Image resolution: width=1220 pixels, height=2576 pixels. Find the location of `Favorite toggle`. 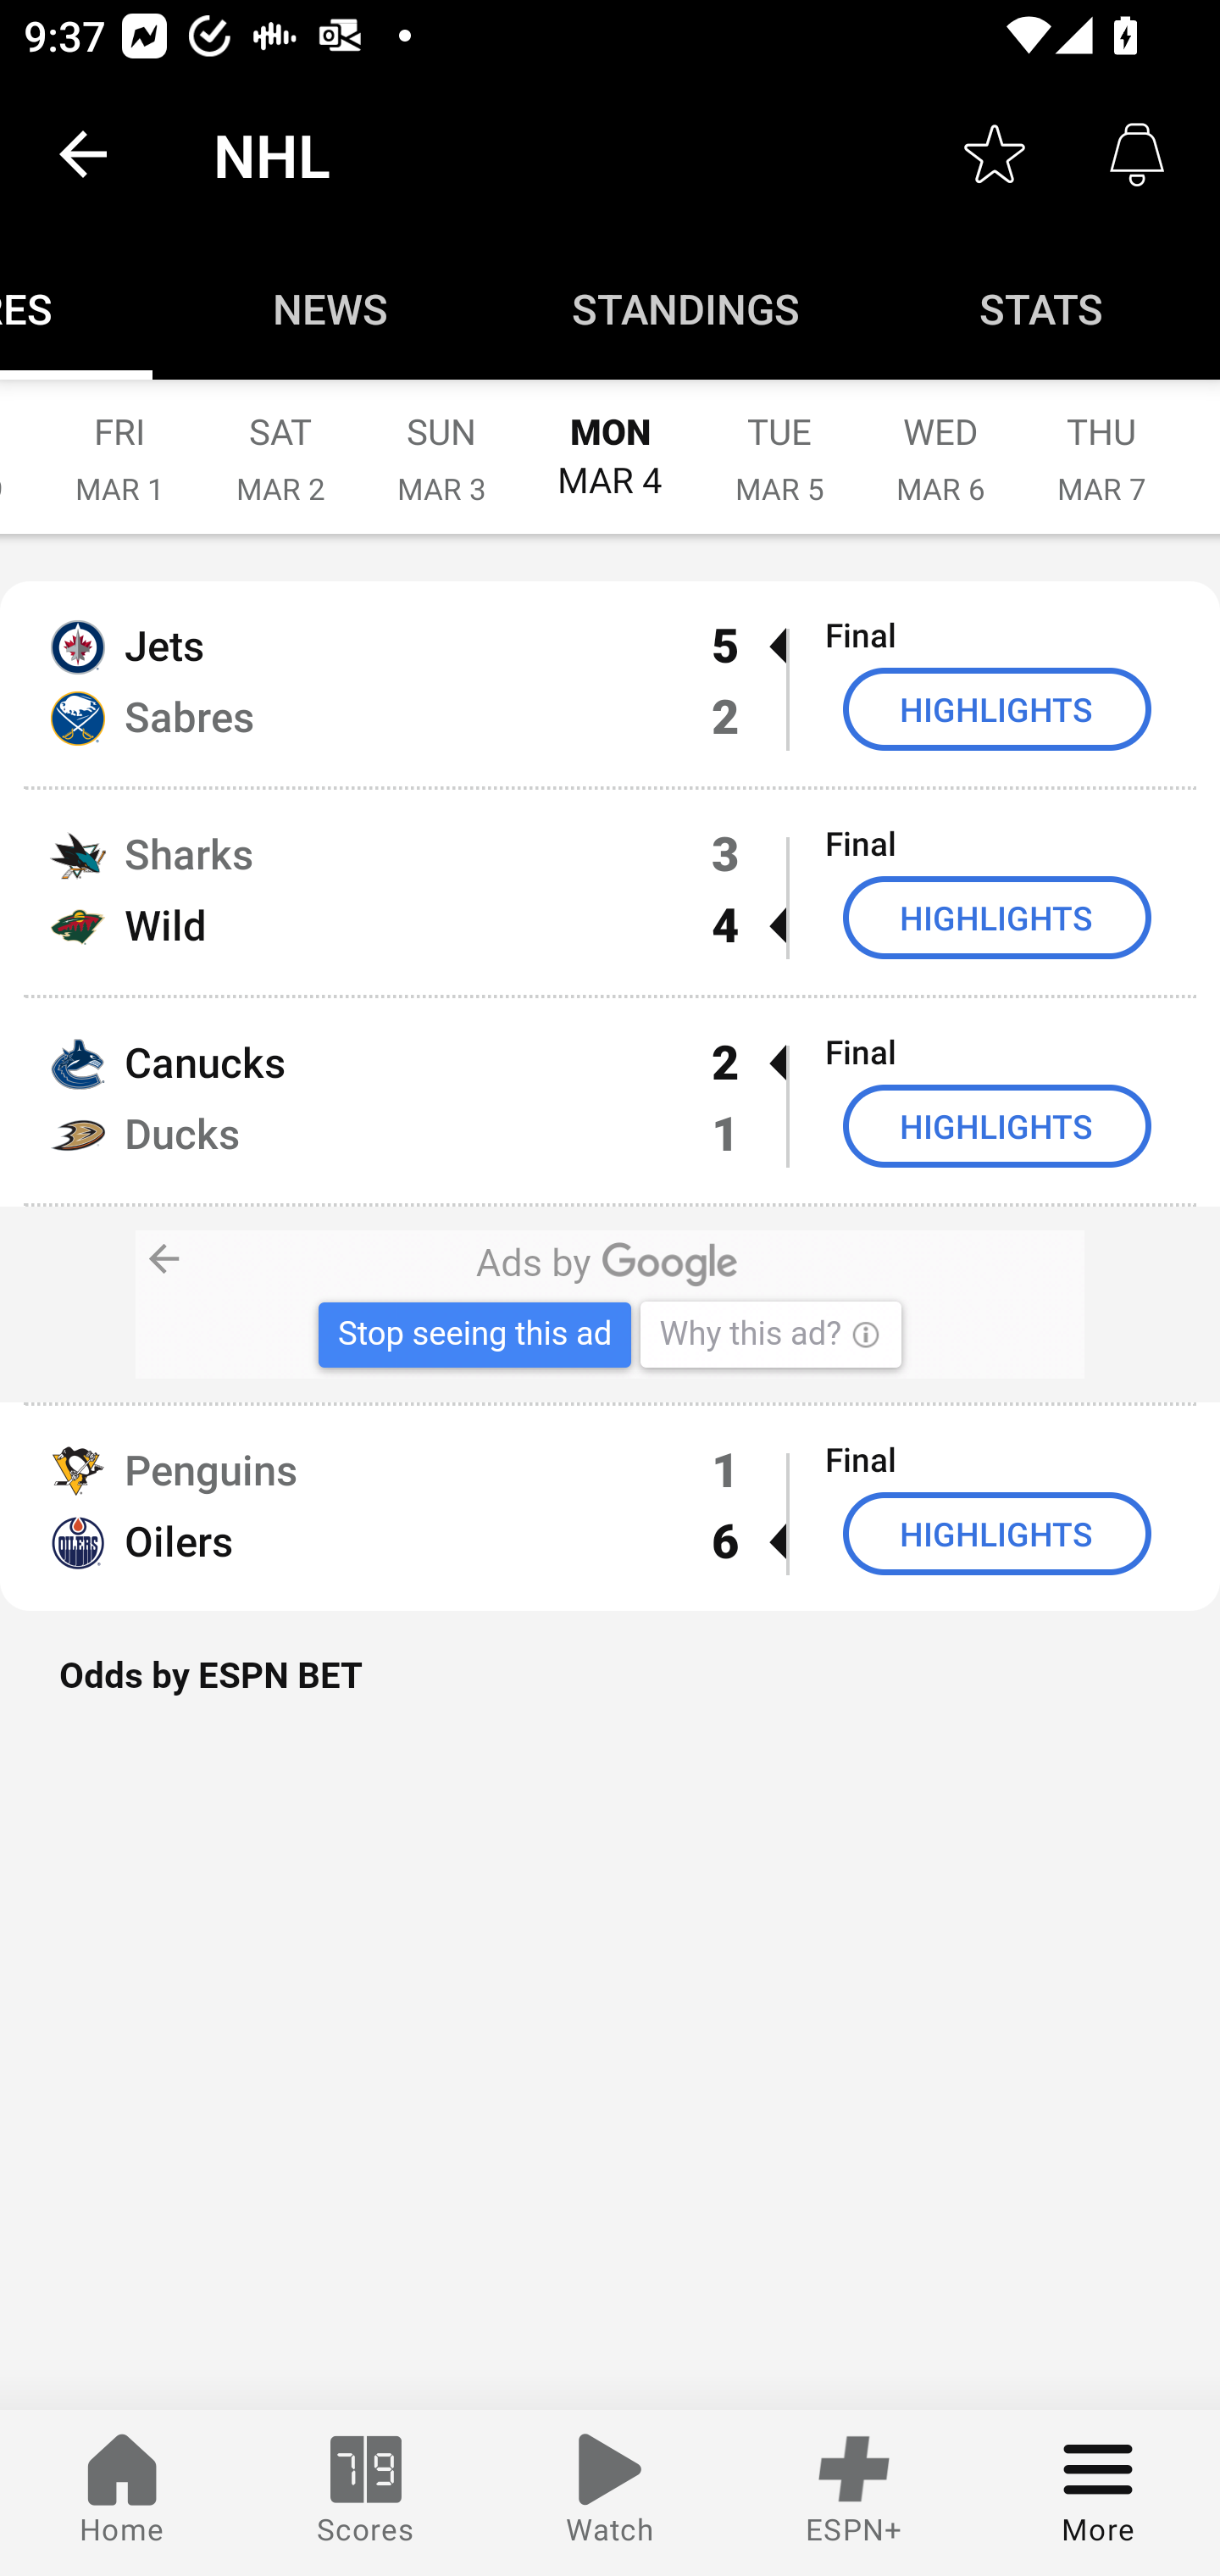

Favorite toggle is located at coordinates (995, 154).